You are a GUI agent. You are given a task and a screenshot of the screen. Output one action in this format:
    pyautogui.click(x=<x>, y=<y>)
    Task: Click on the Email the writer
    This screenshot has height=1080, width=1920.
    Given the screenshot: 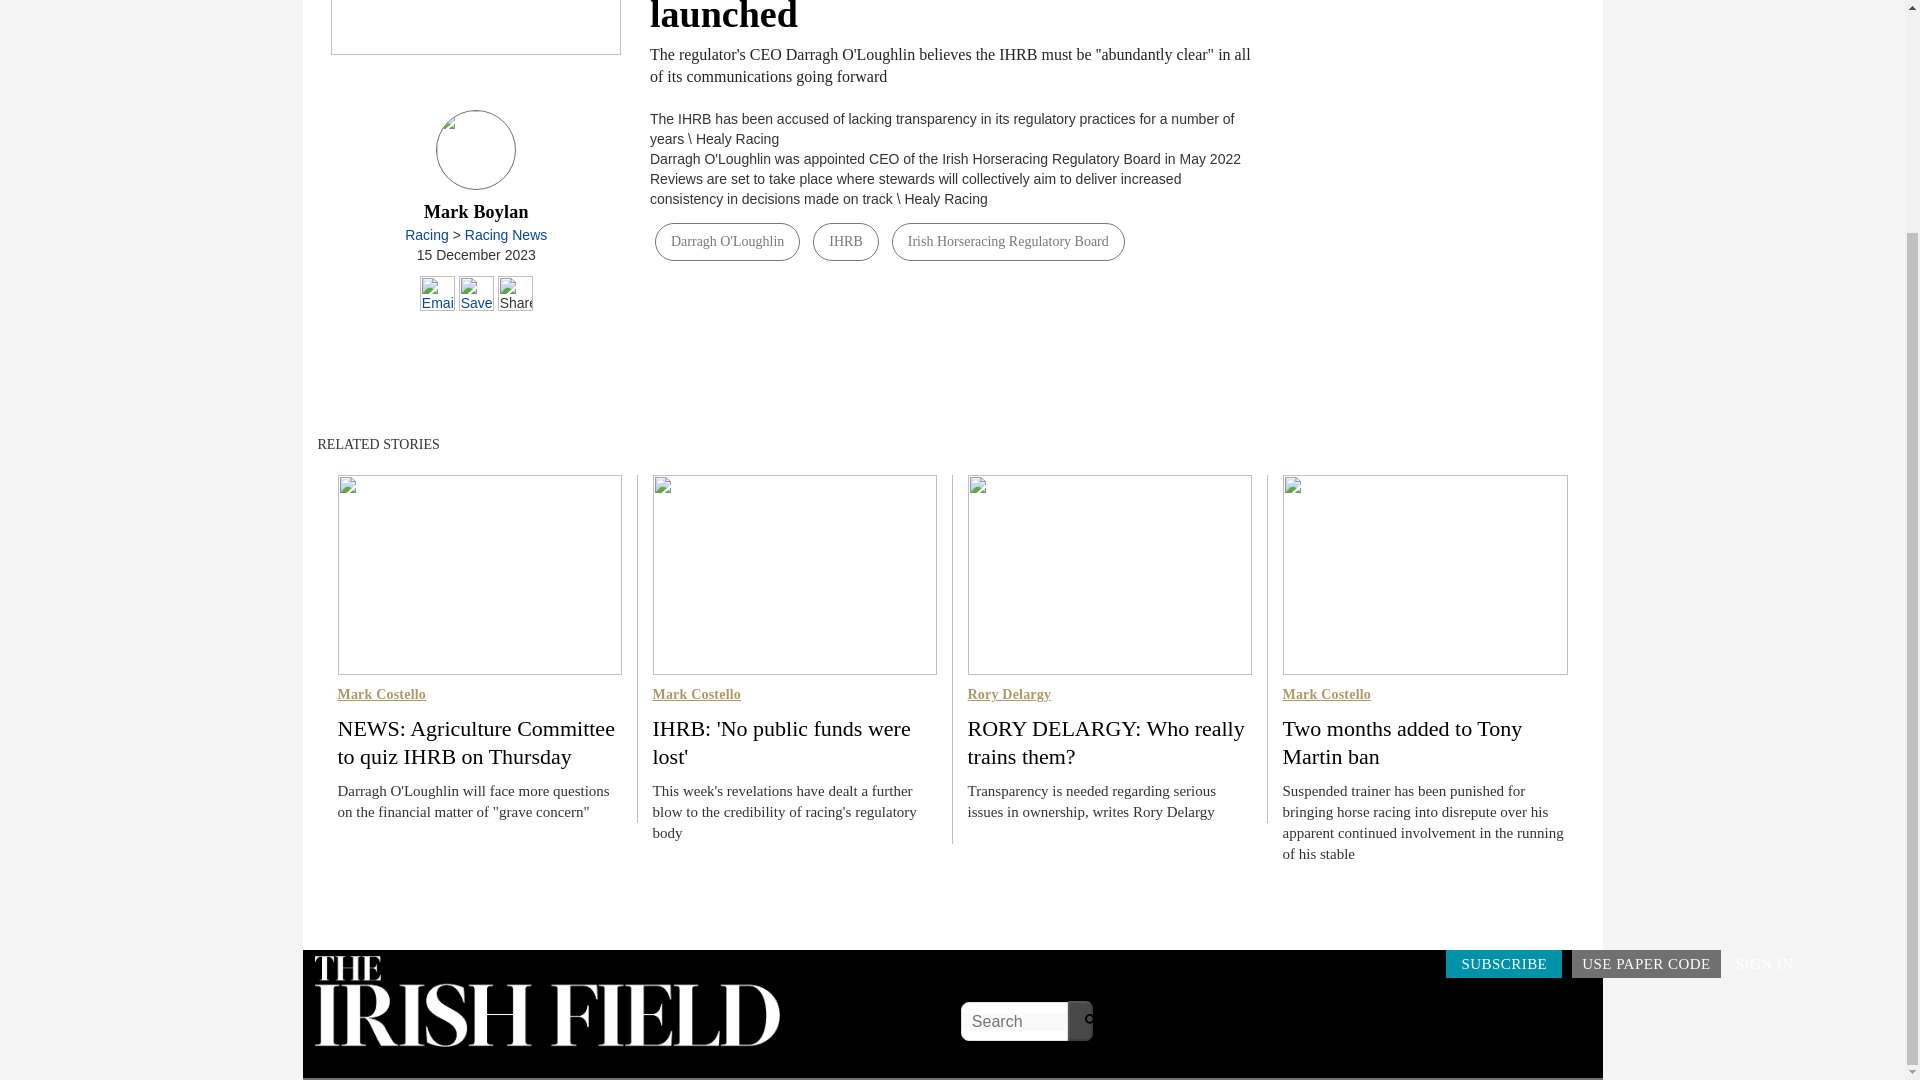 What is the action you would take?
    pyautogui.click(x=438, y=294)
    